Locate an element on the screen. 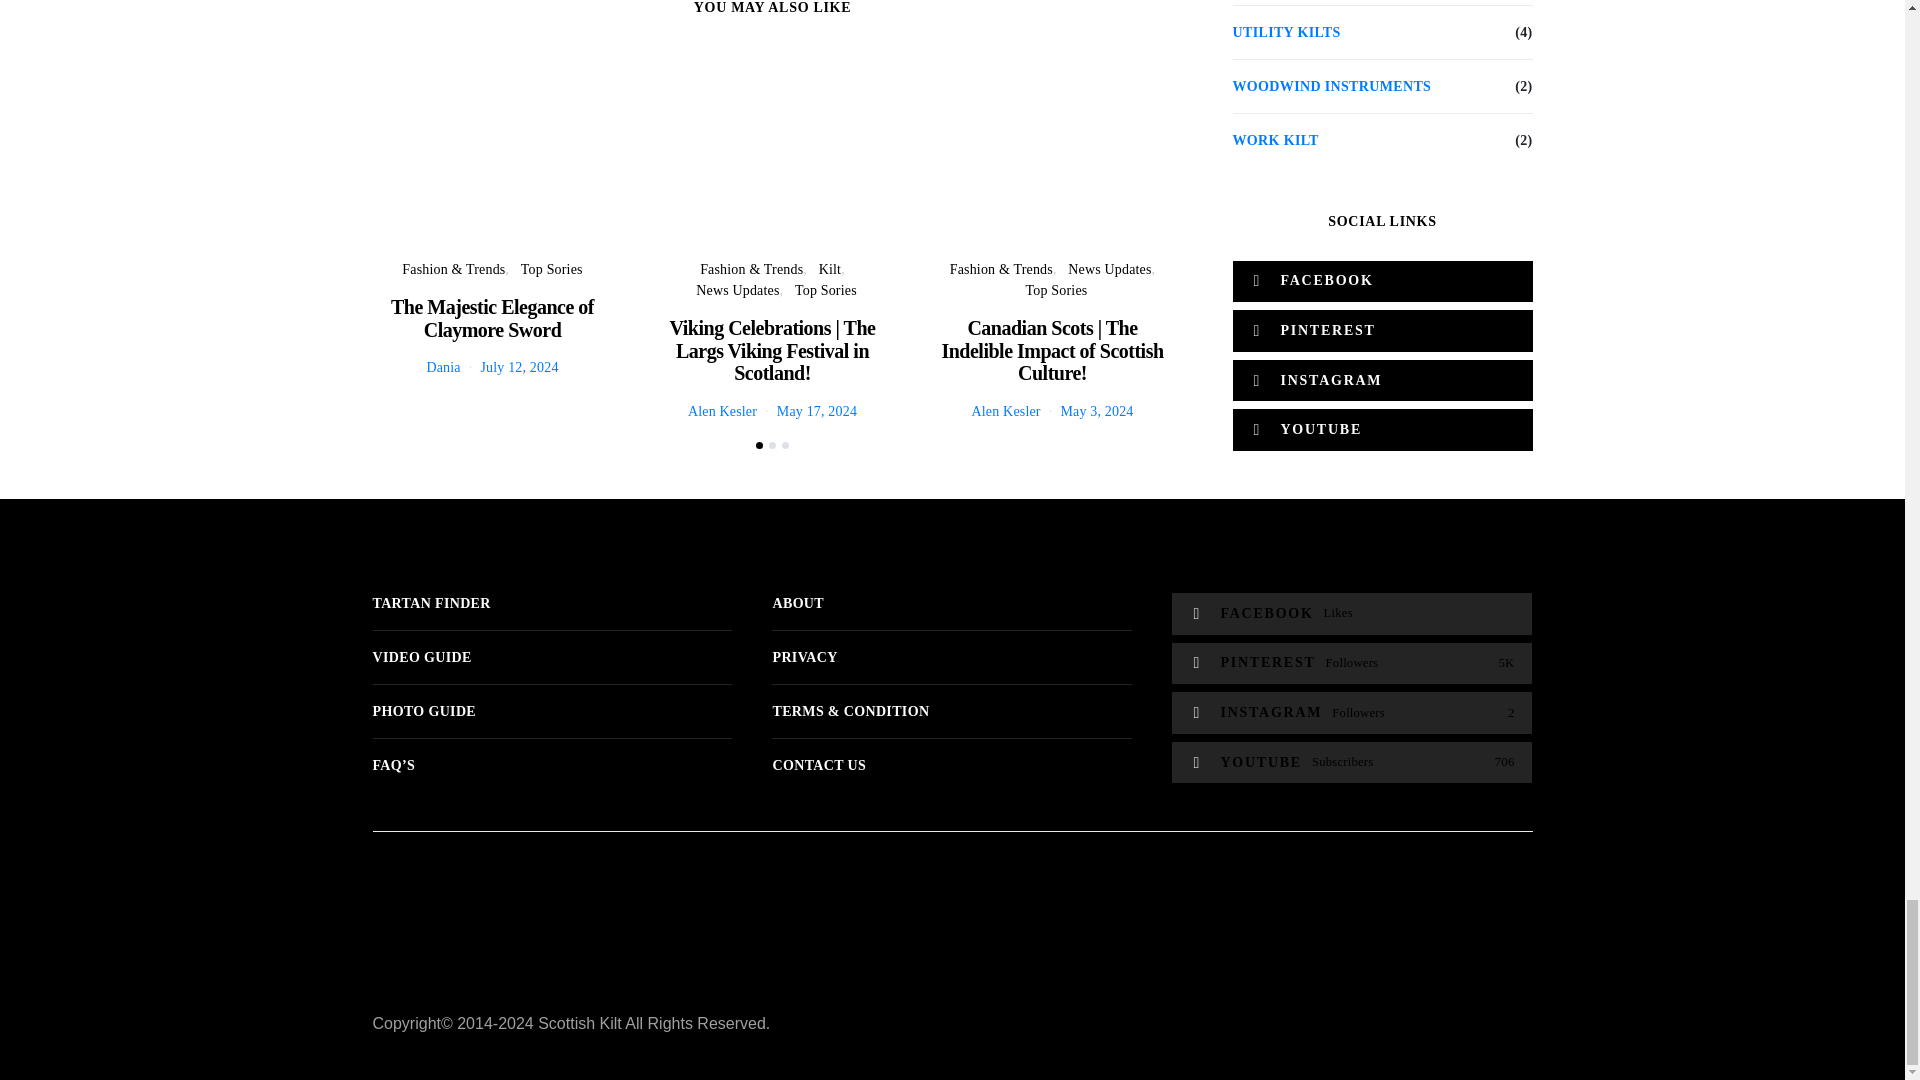 This screenshot has width=1920, height=1080. View all posts by Dania is located at coordinates (443, 366).